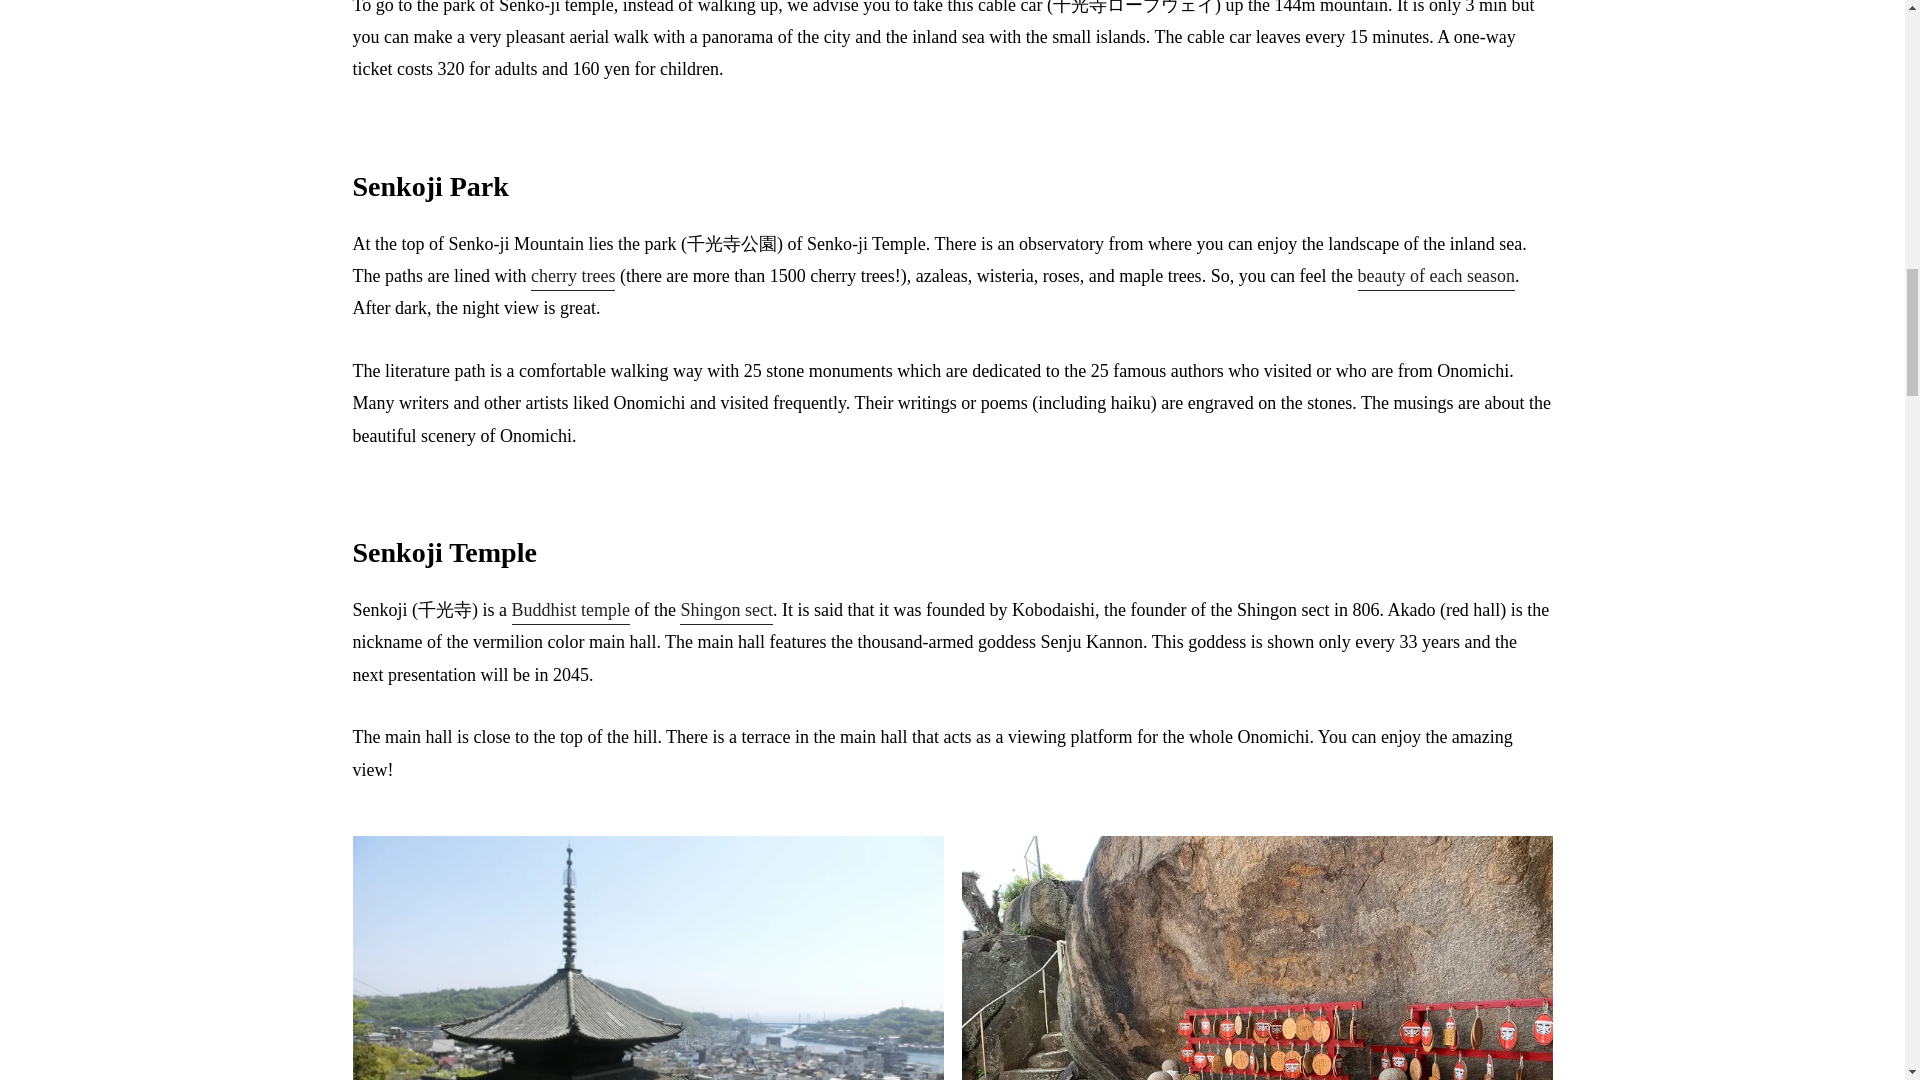 Image resolution: width=1920 pixels, height=1080 pixels. I want to click on Shingon sect, so click(726, 612).